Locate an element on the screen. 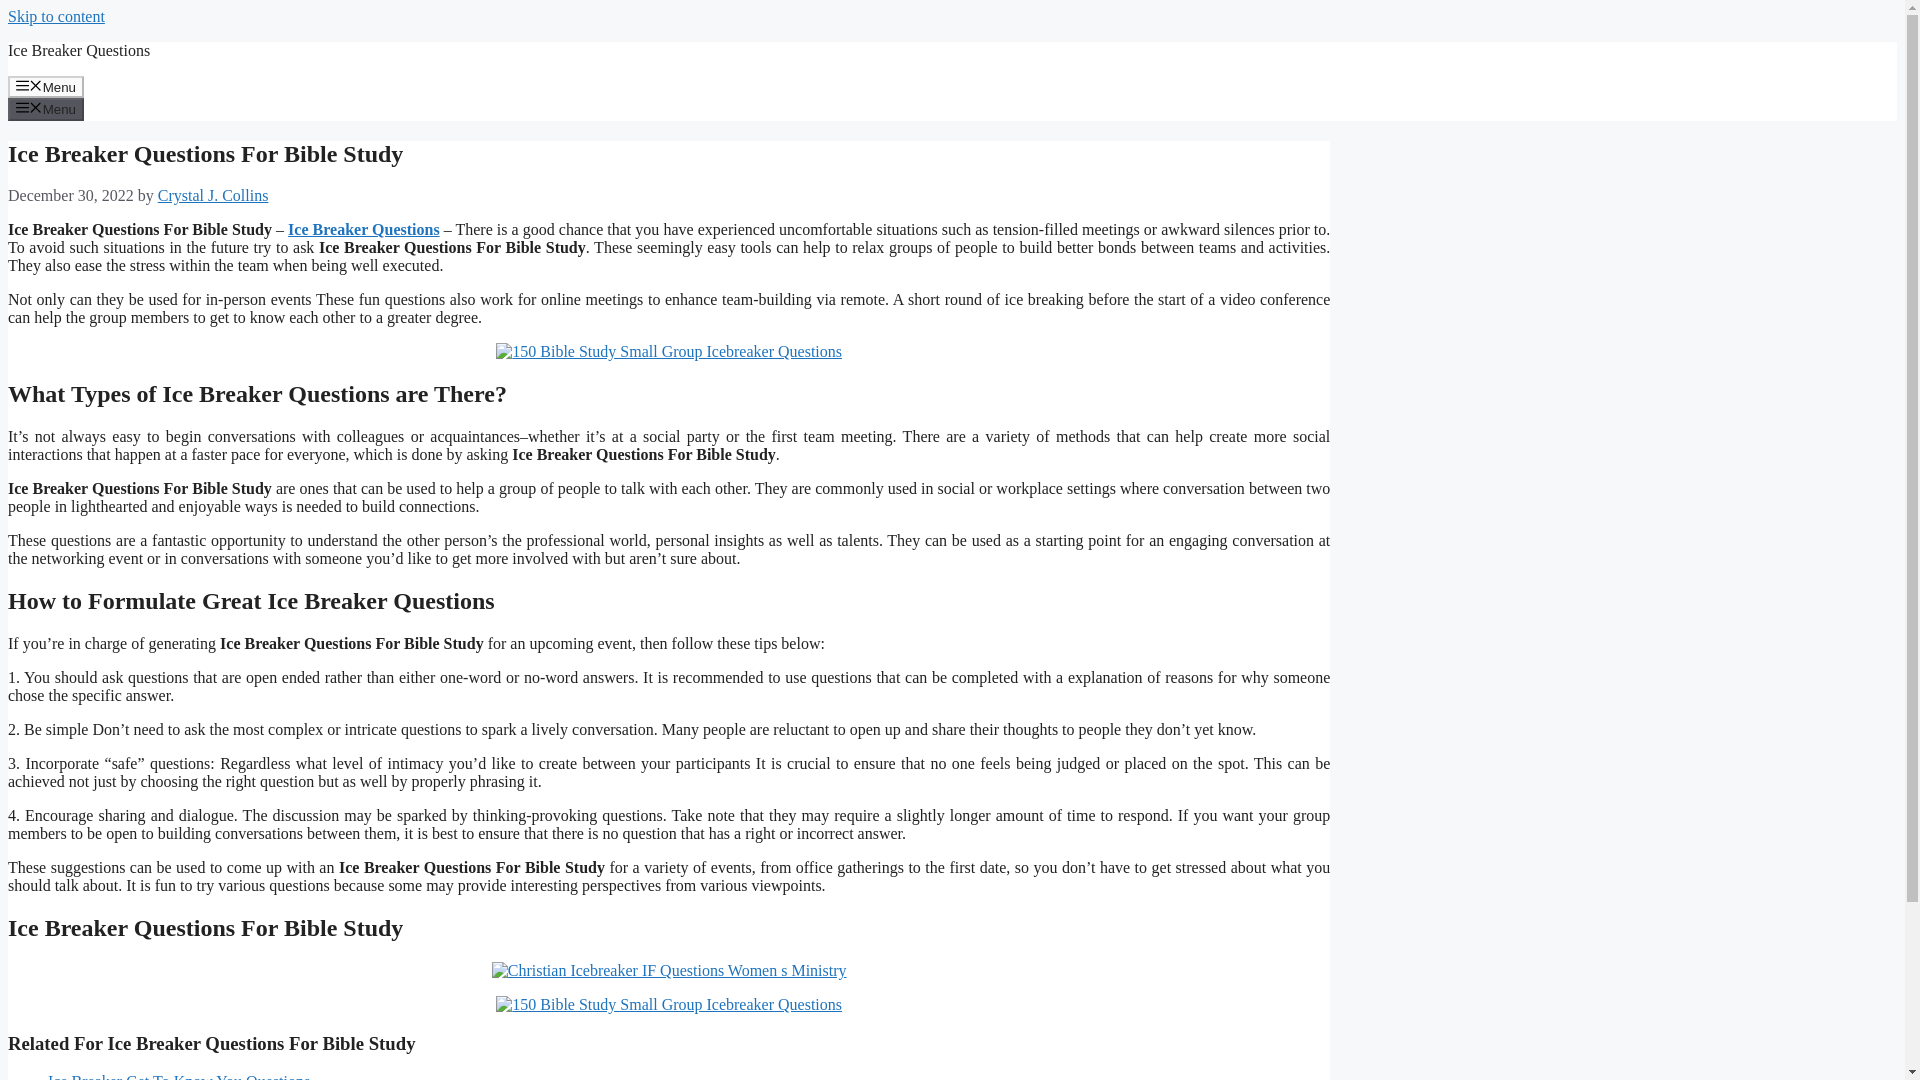 The width and height of the screenshot is (1920, 1080). Ice Breaker Questions is located at coordinates (364, 229).